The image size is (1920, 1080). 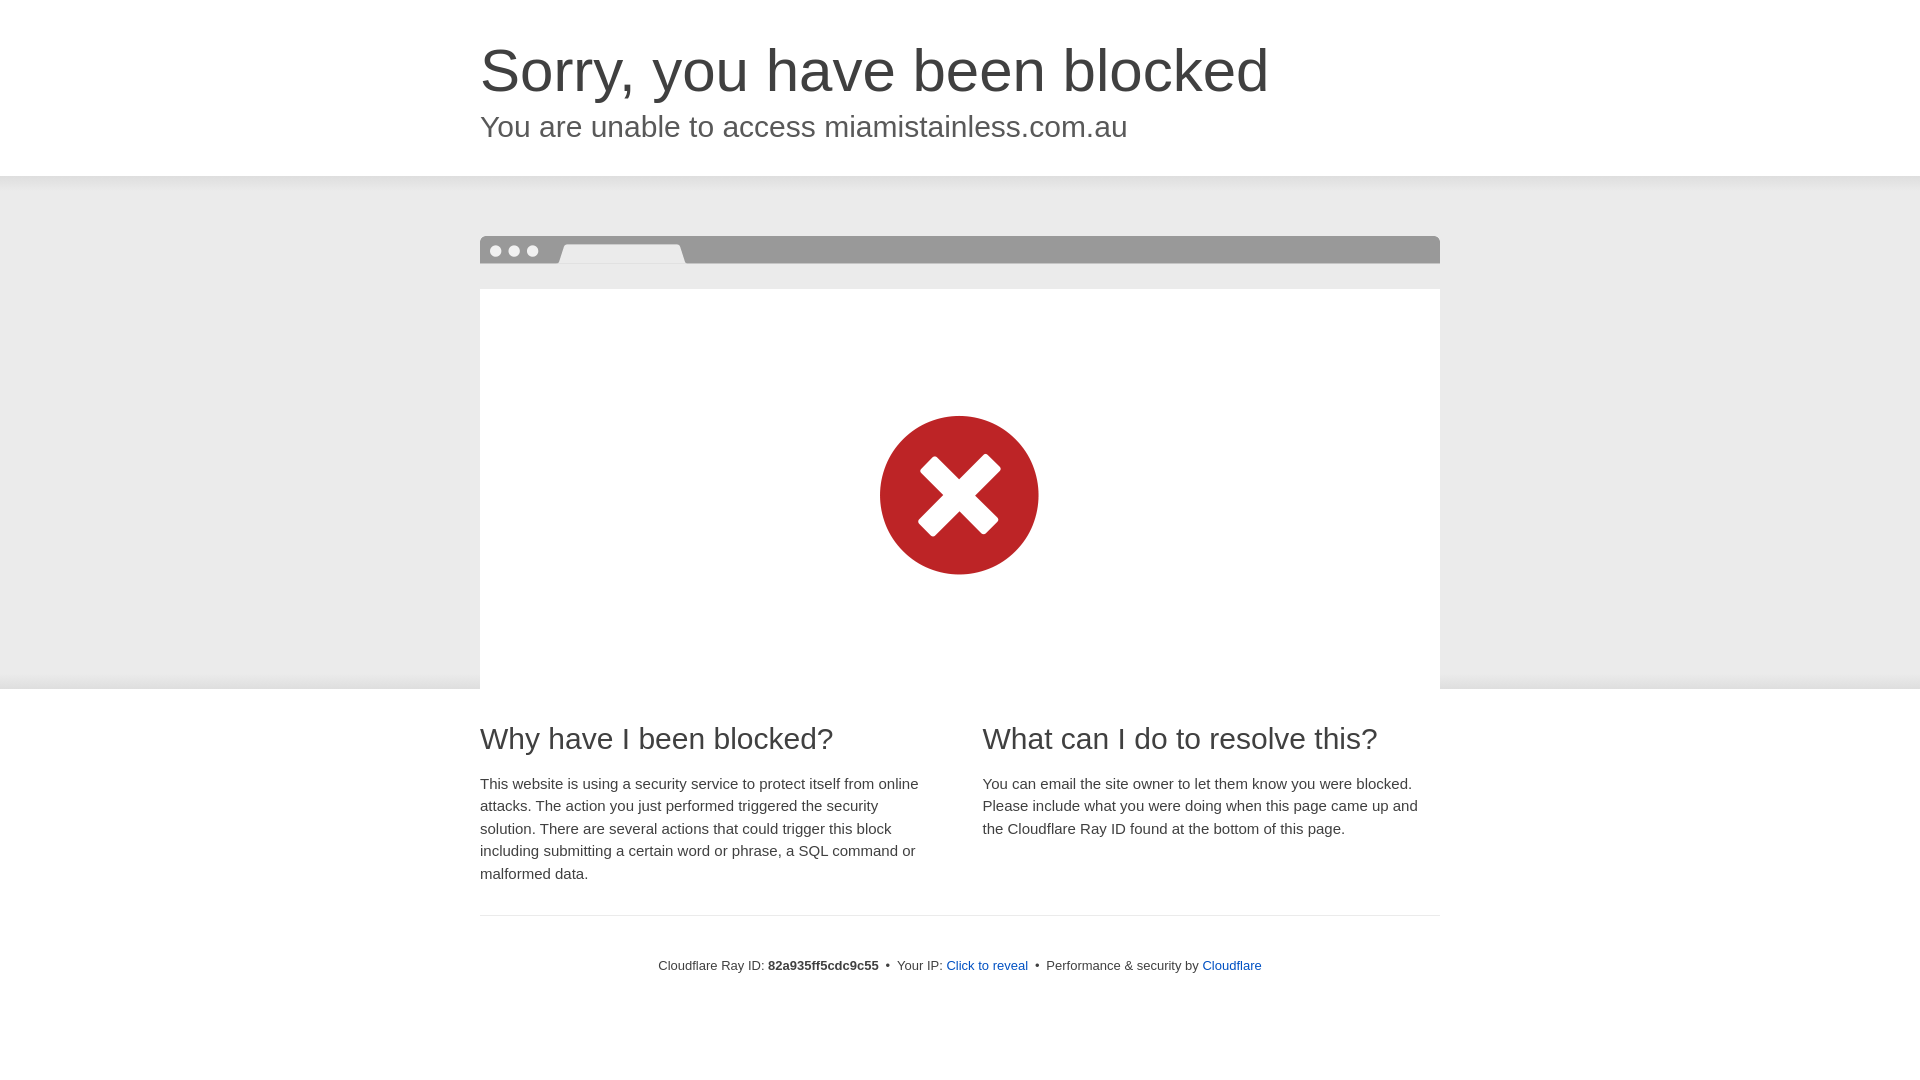 What do you see at coordinates (1232, 966) in the screenshot?
I see `Cloudflare` at bounding box center [1232, 966].